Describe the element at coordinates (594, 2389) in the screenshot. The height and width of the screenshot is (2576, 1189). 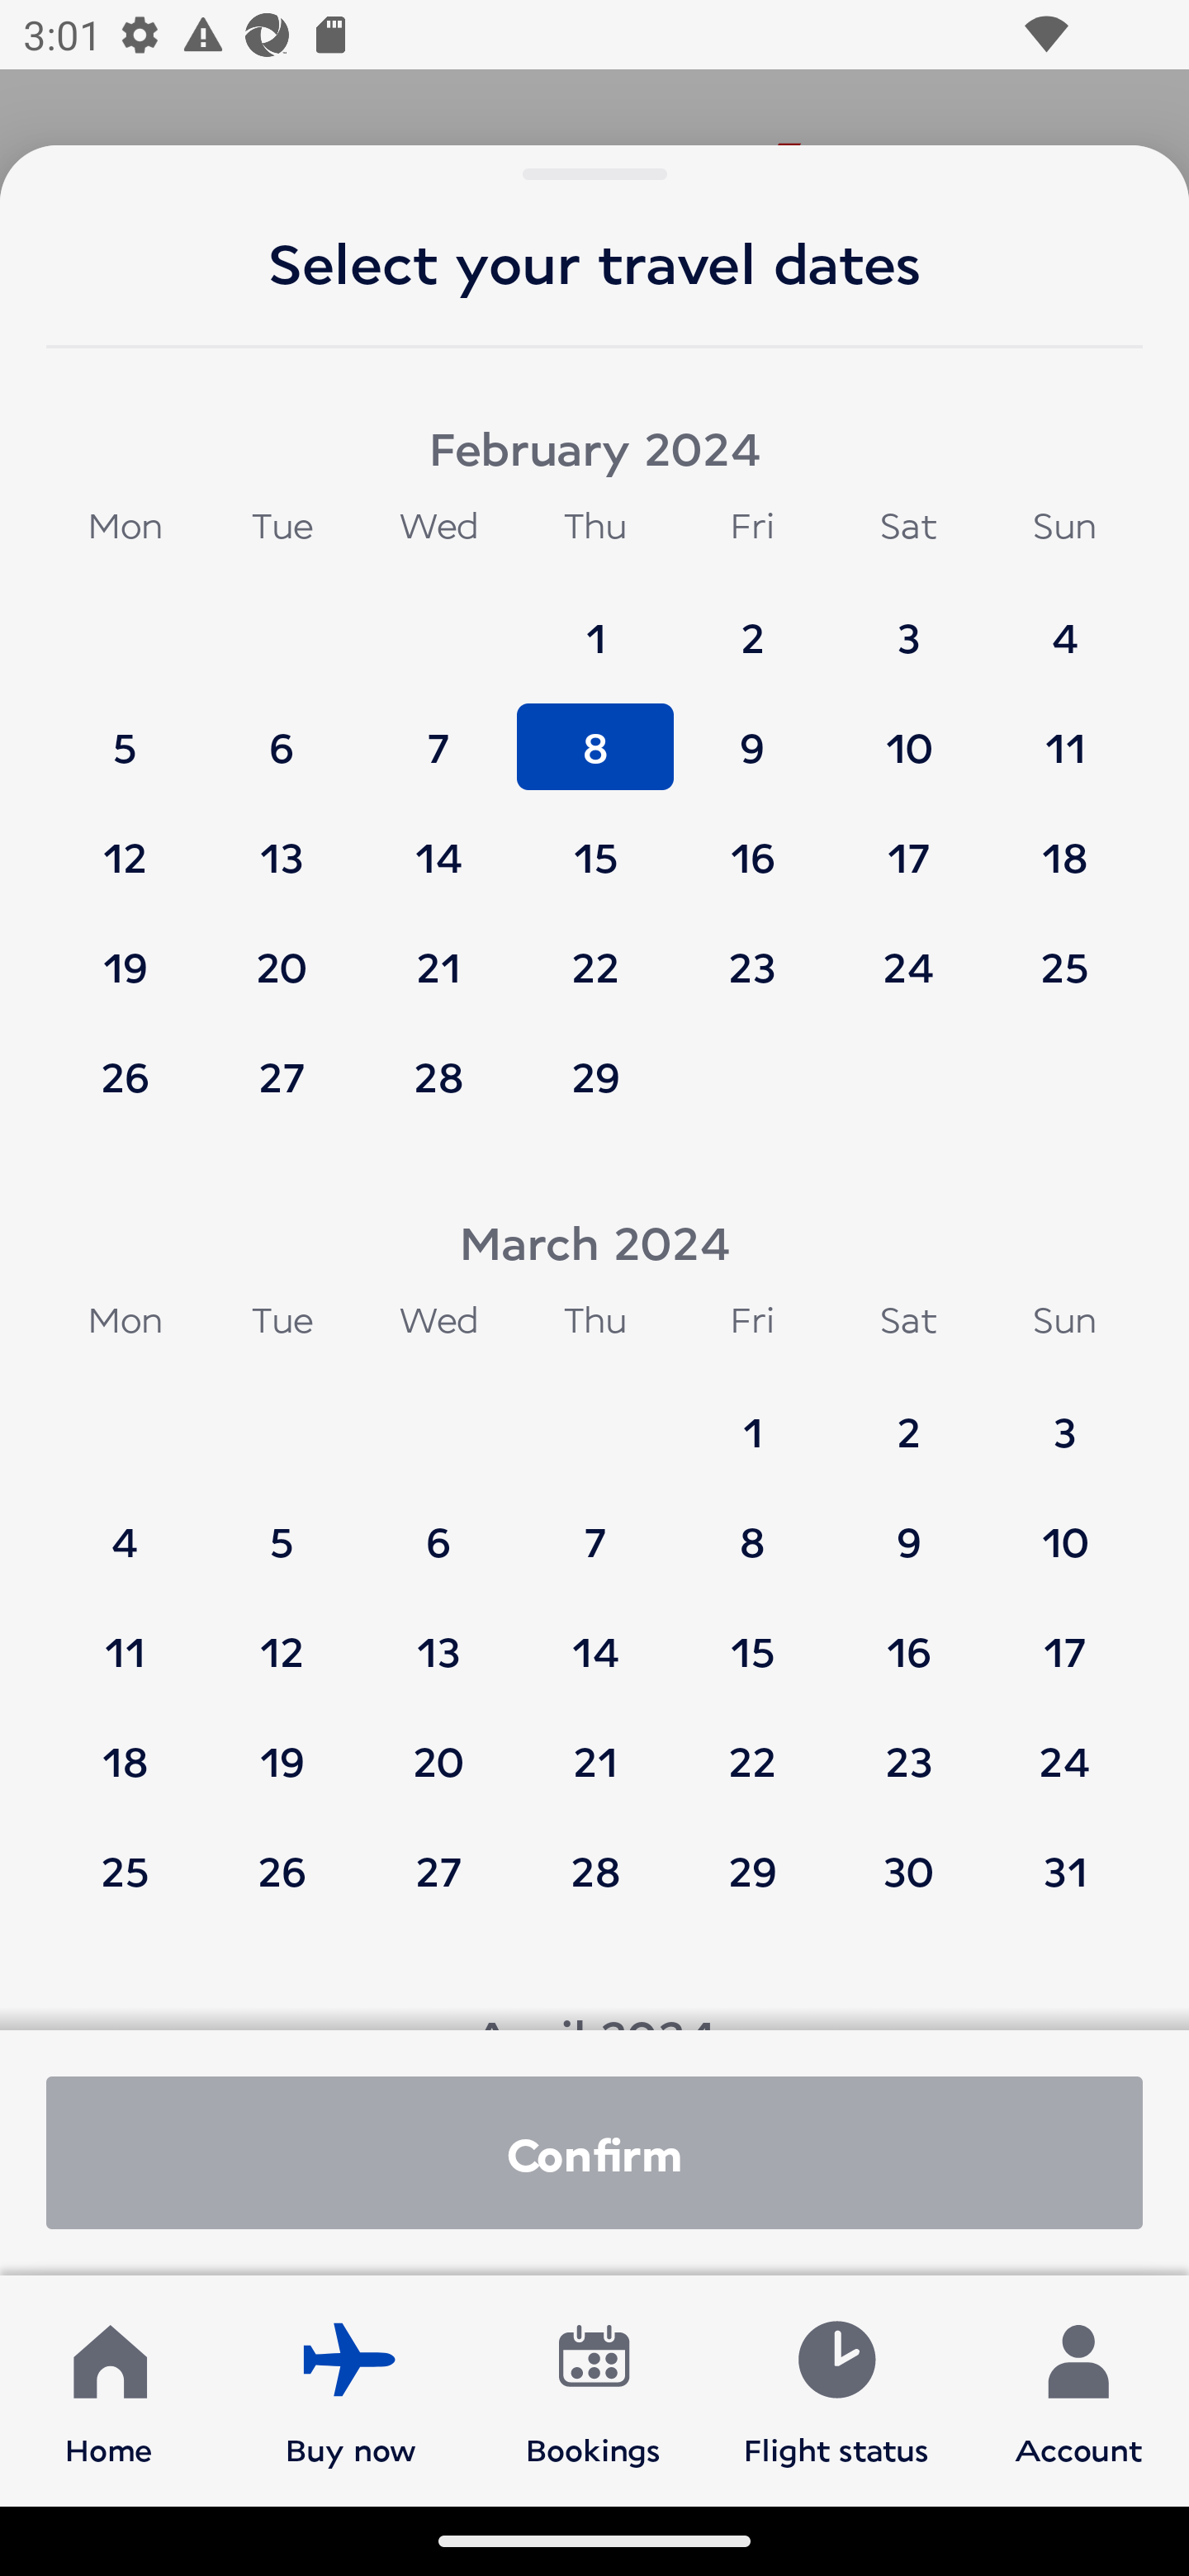
I see `Bookings` at that location.